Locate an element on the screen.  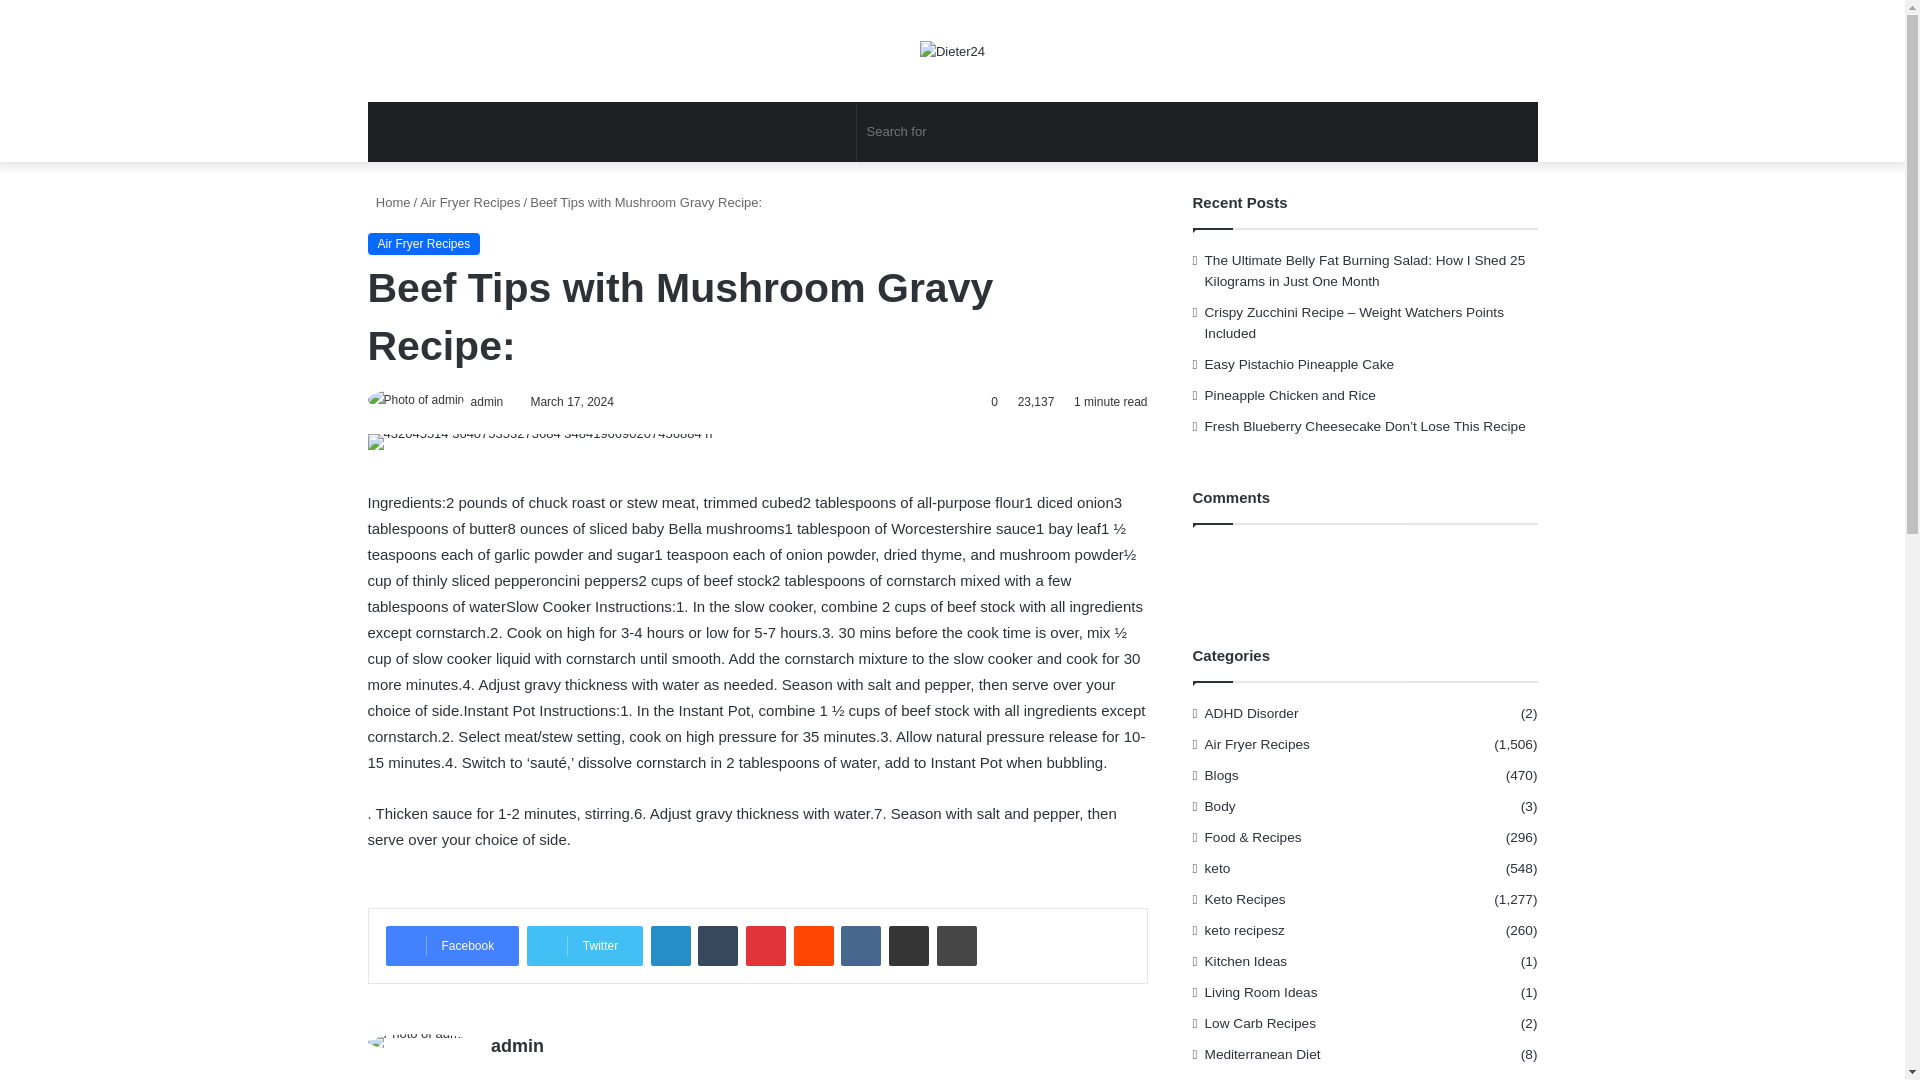
VKontakte is located at coordinates (860, 945).